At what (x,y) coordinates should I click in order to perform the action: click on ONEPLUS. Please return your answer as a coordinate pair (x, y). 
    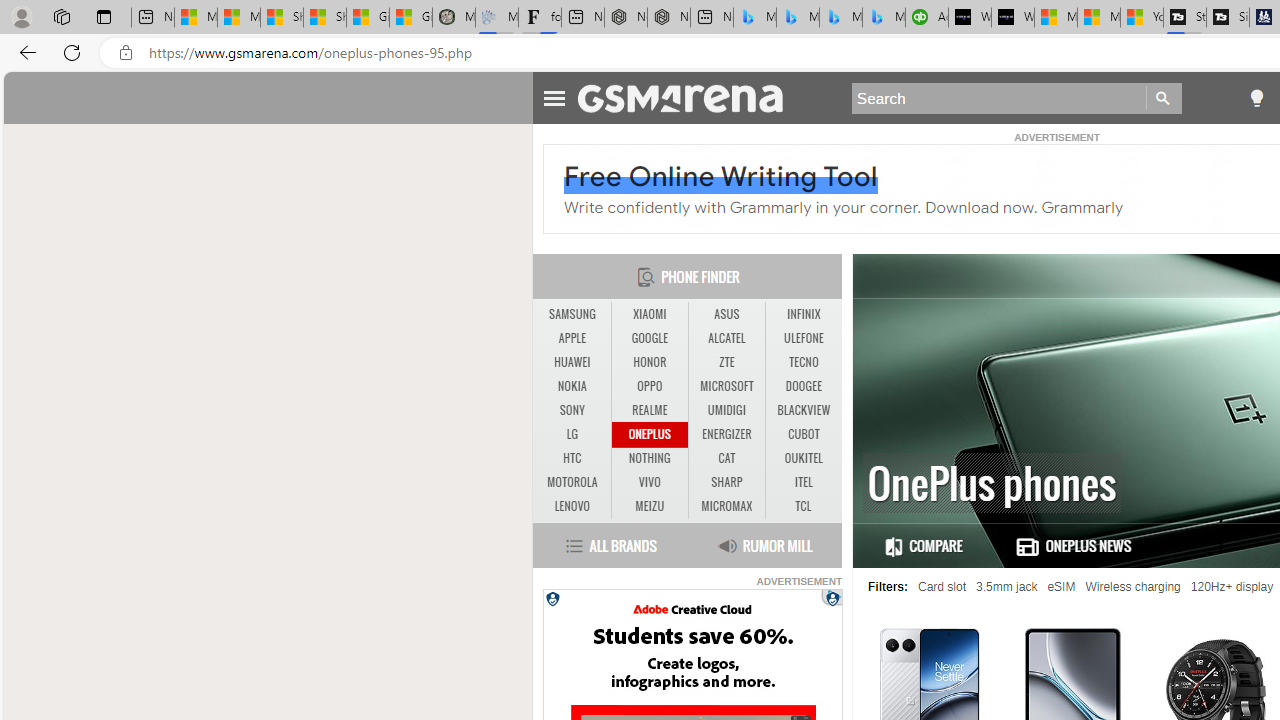
    Looking at the image, I should click on (649, 434).